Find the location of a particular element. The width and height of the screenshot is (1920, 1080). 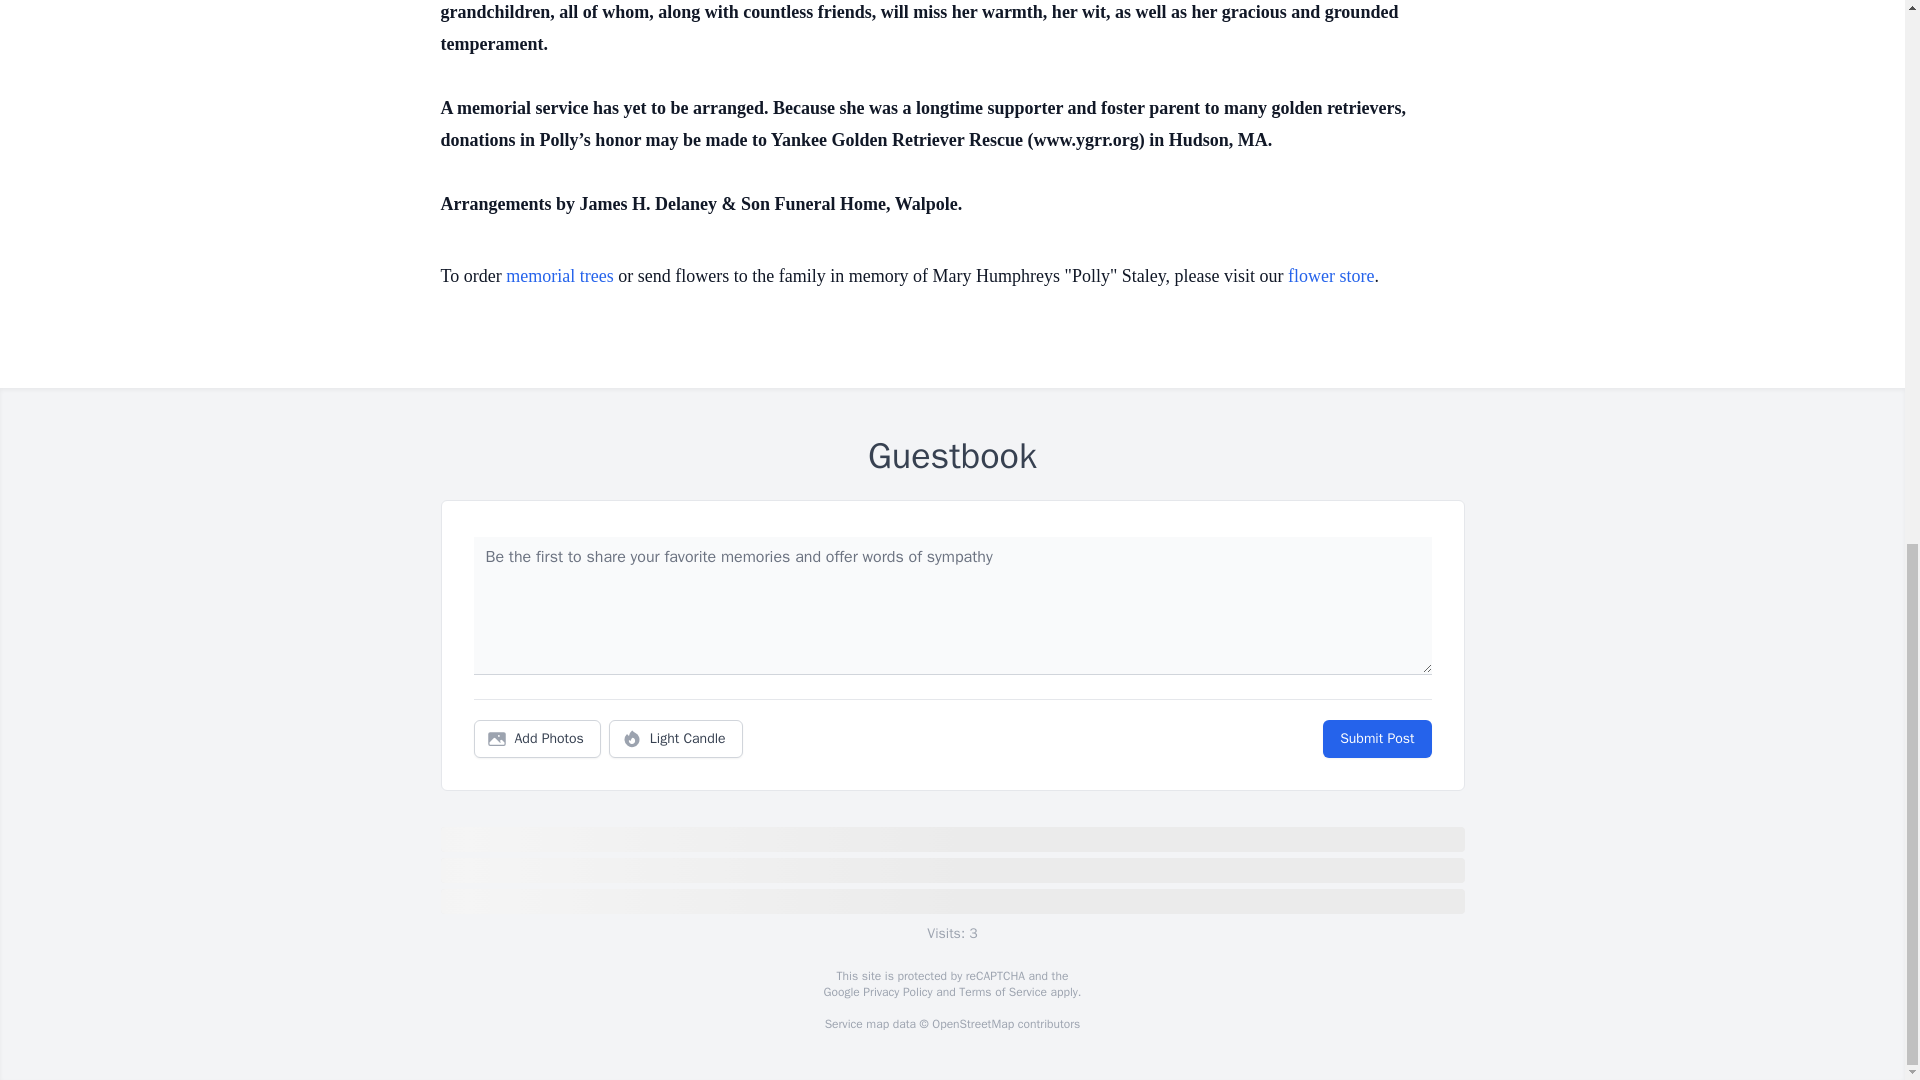

Submit Post is located at coordinates (1376, 739).